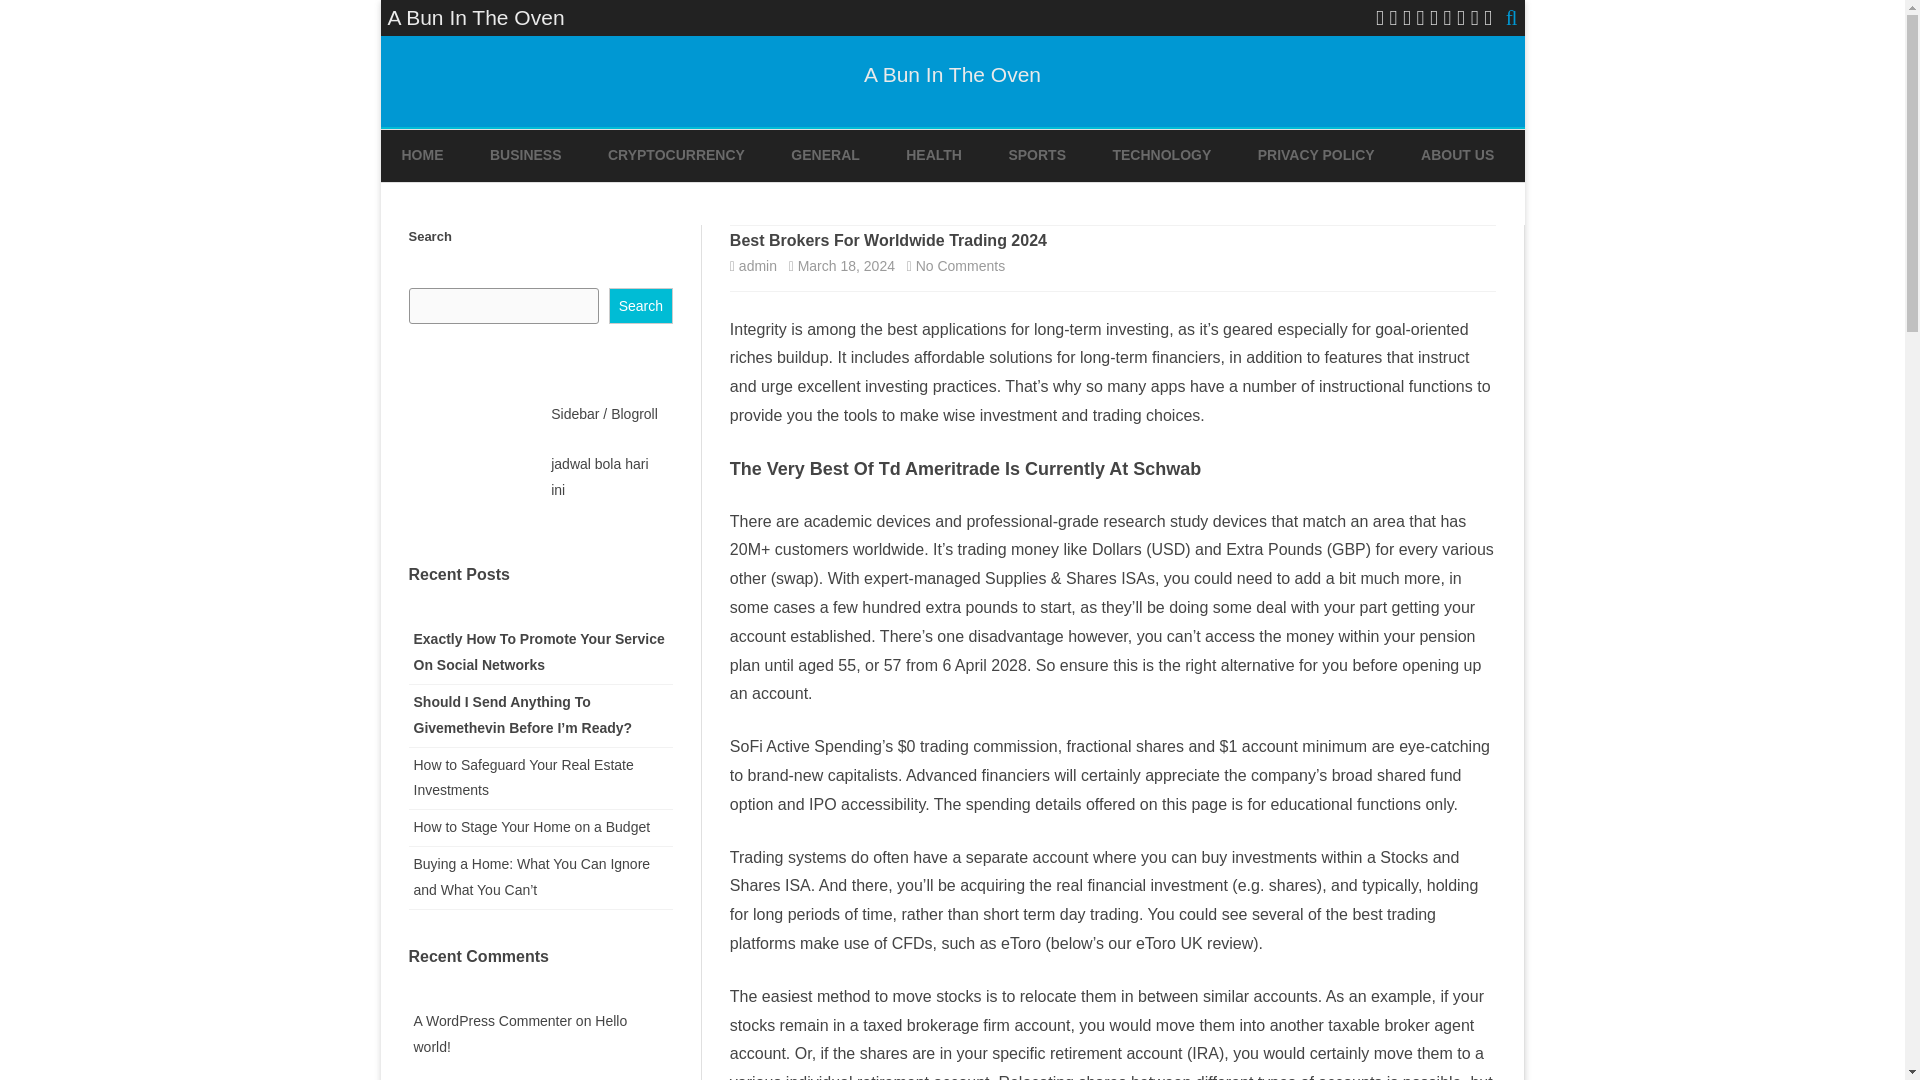 This screenshot has height=1080, width=1920. I want to click on SPORTS, so click(1036, 156).